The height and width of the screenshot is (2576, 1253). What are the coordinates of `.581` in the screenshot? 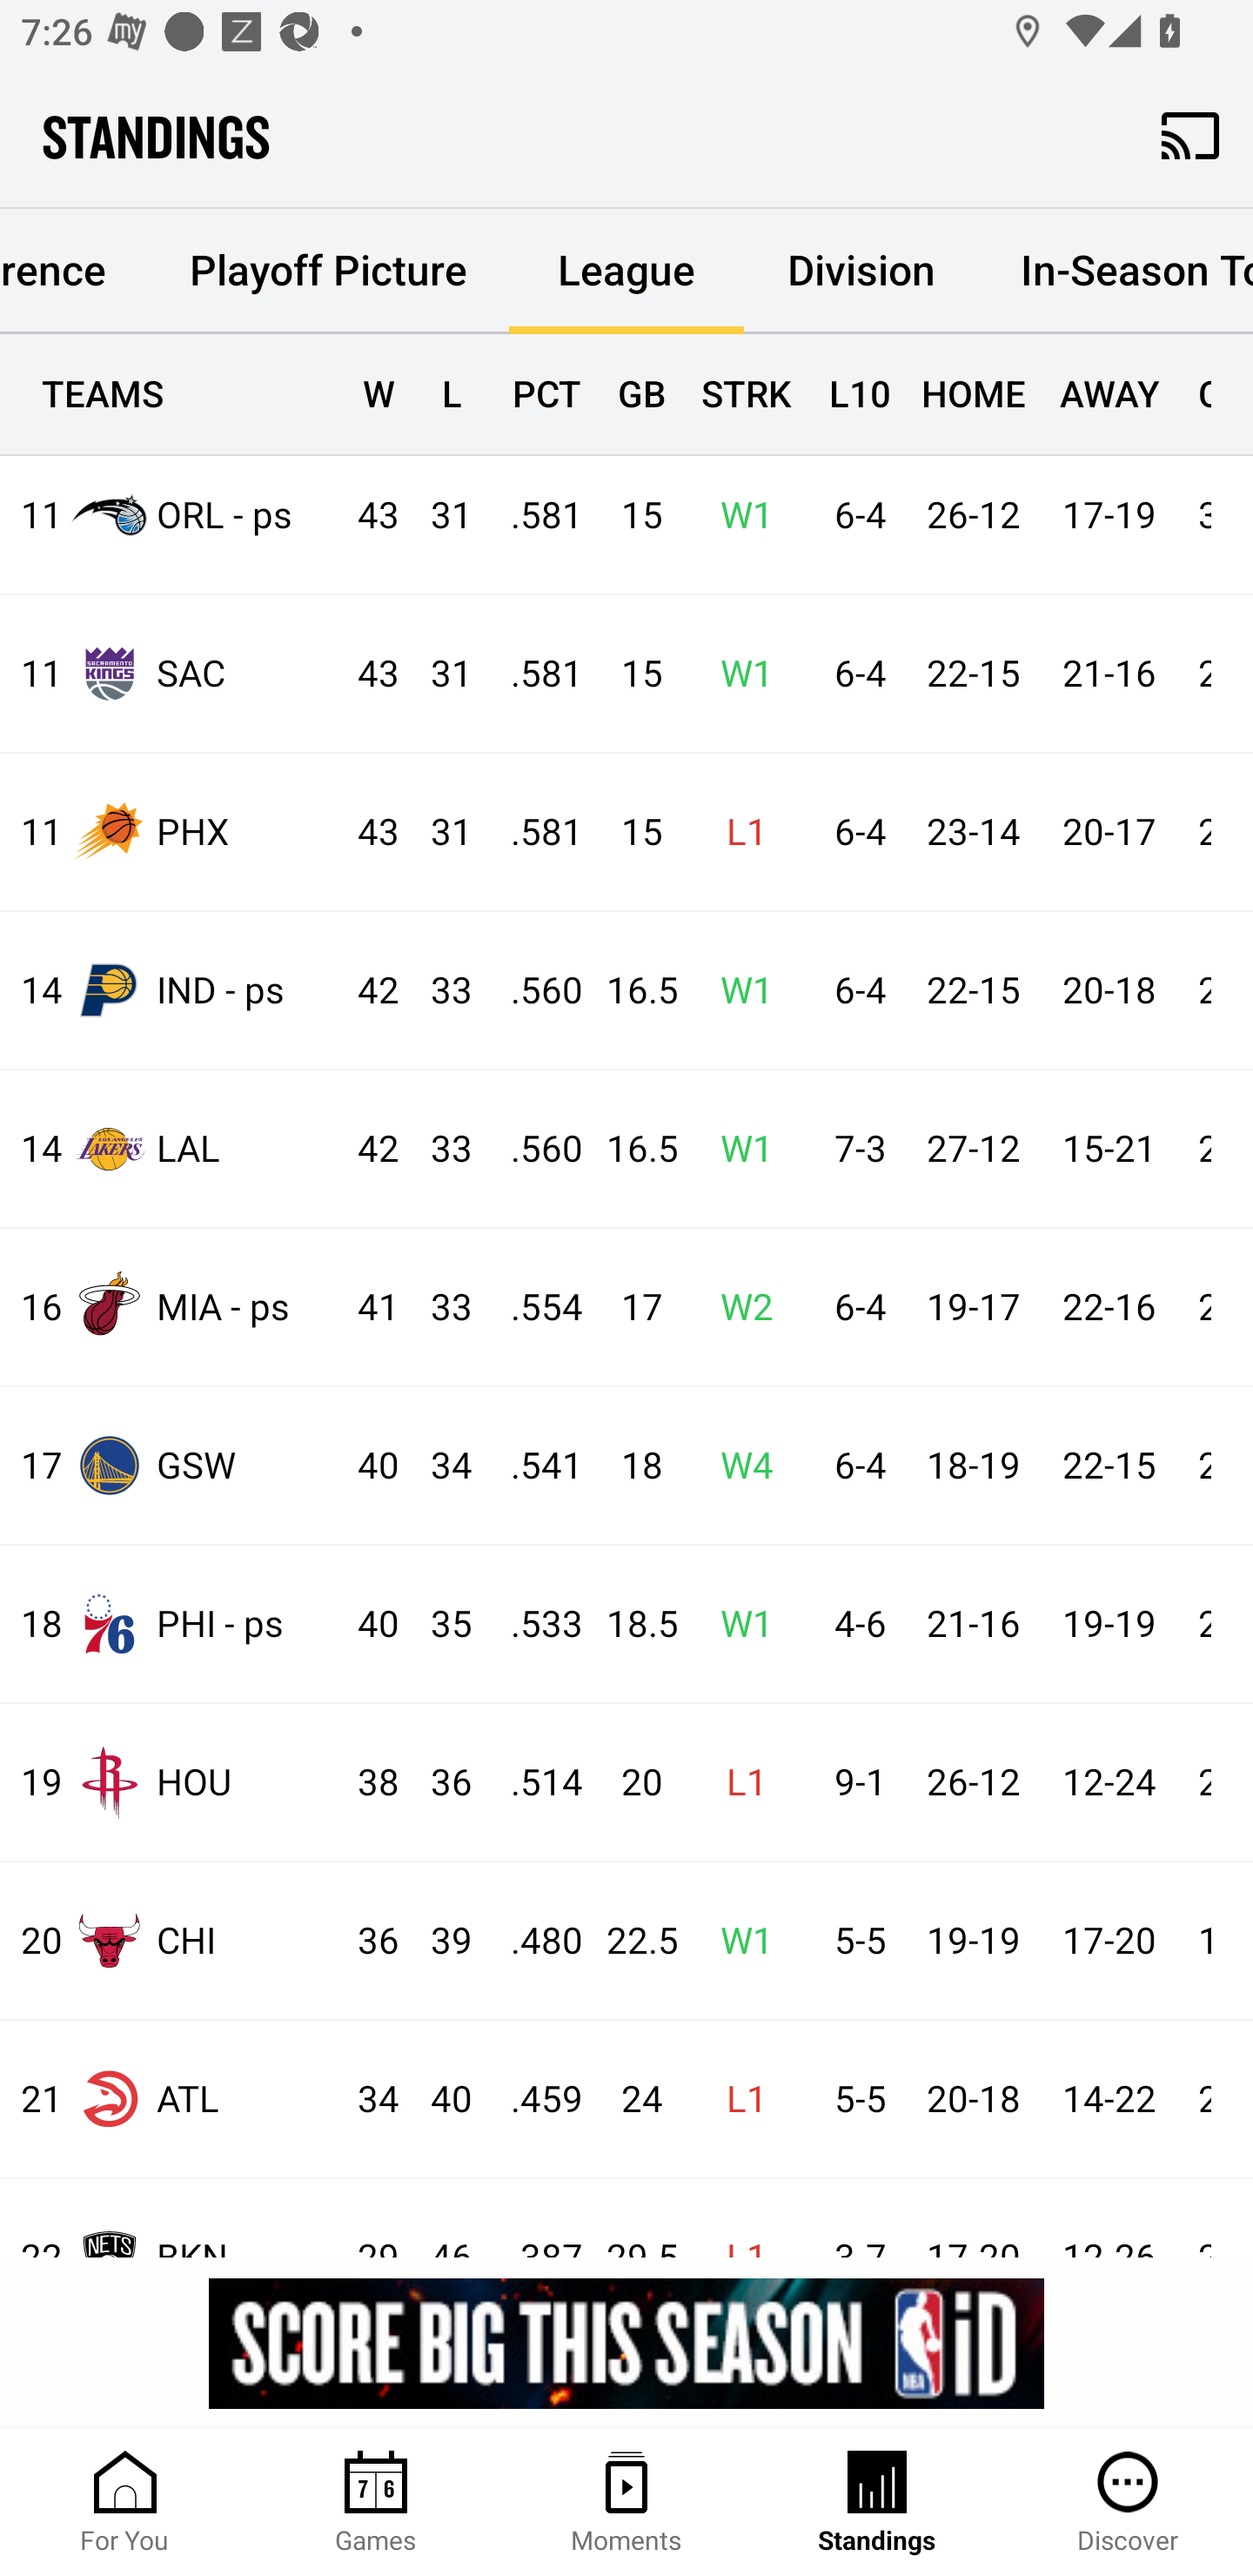 It's located at (532, 674).